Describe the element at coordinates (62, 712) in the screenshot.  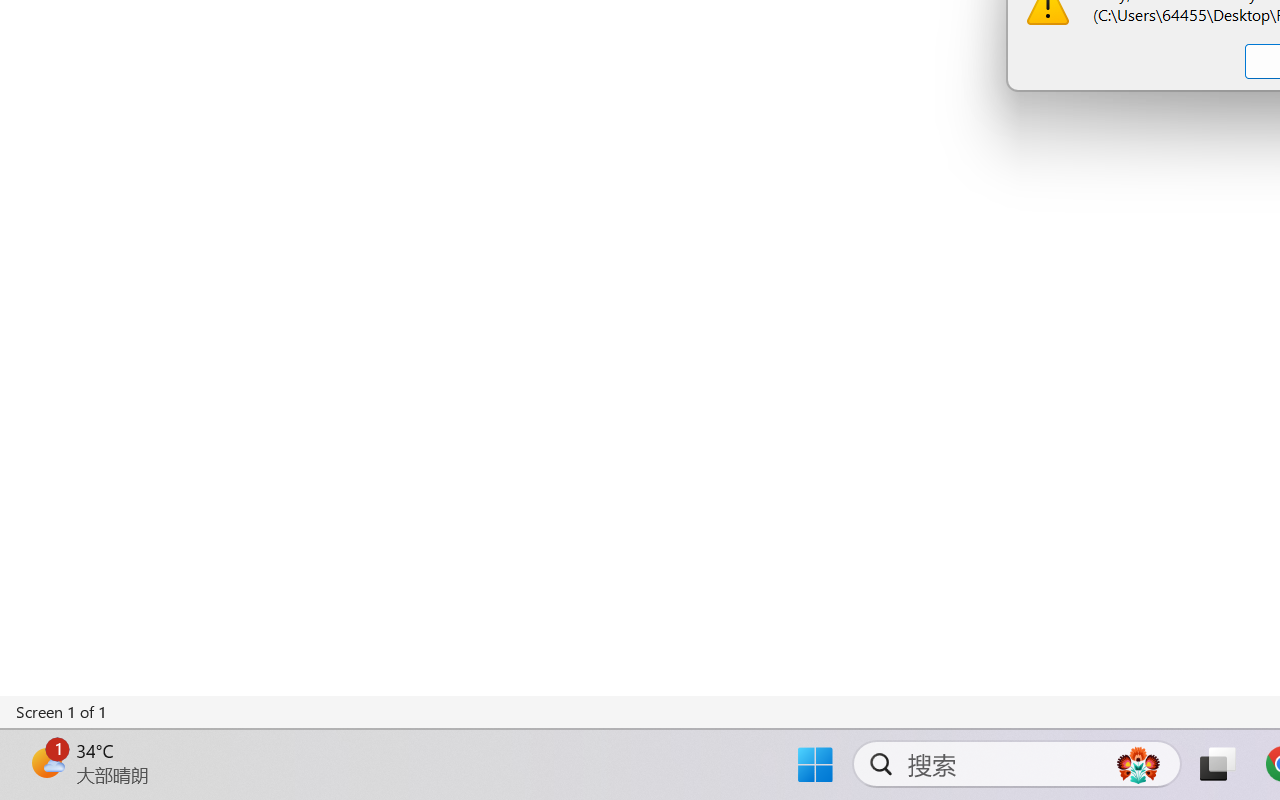
I see `Page Number Screen 1 of 1 ` at that location.